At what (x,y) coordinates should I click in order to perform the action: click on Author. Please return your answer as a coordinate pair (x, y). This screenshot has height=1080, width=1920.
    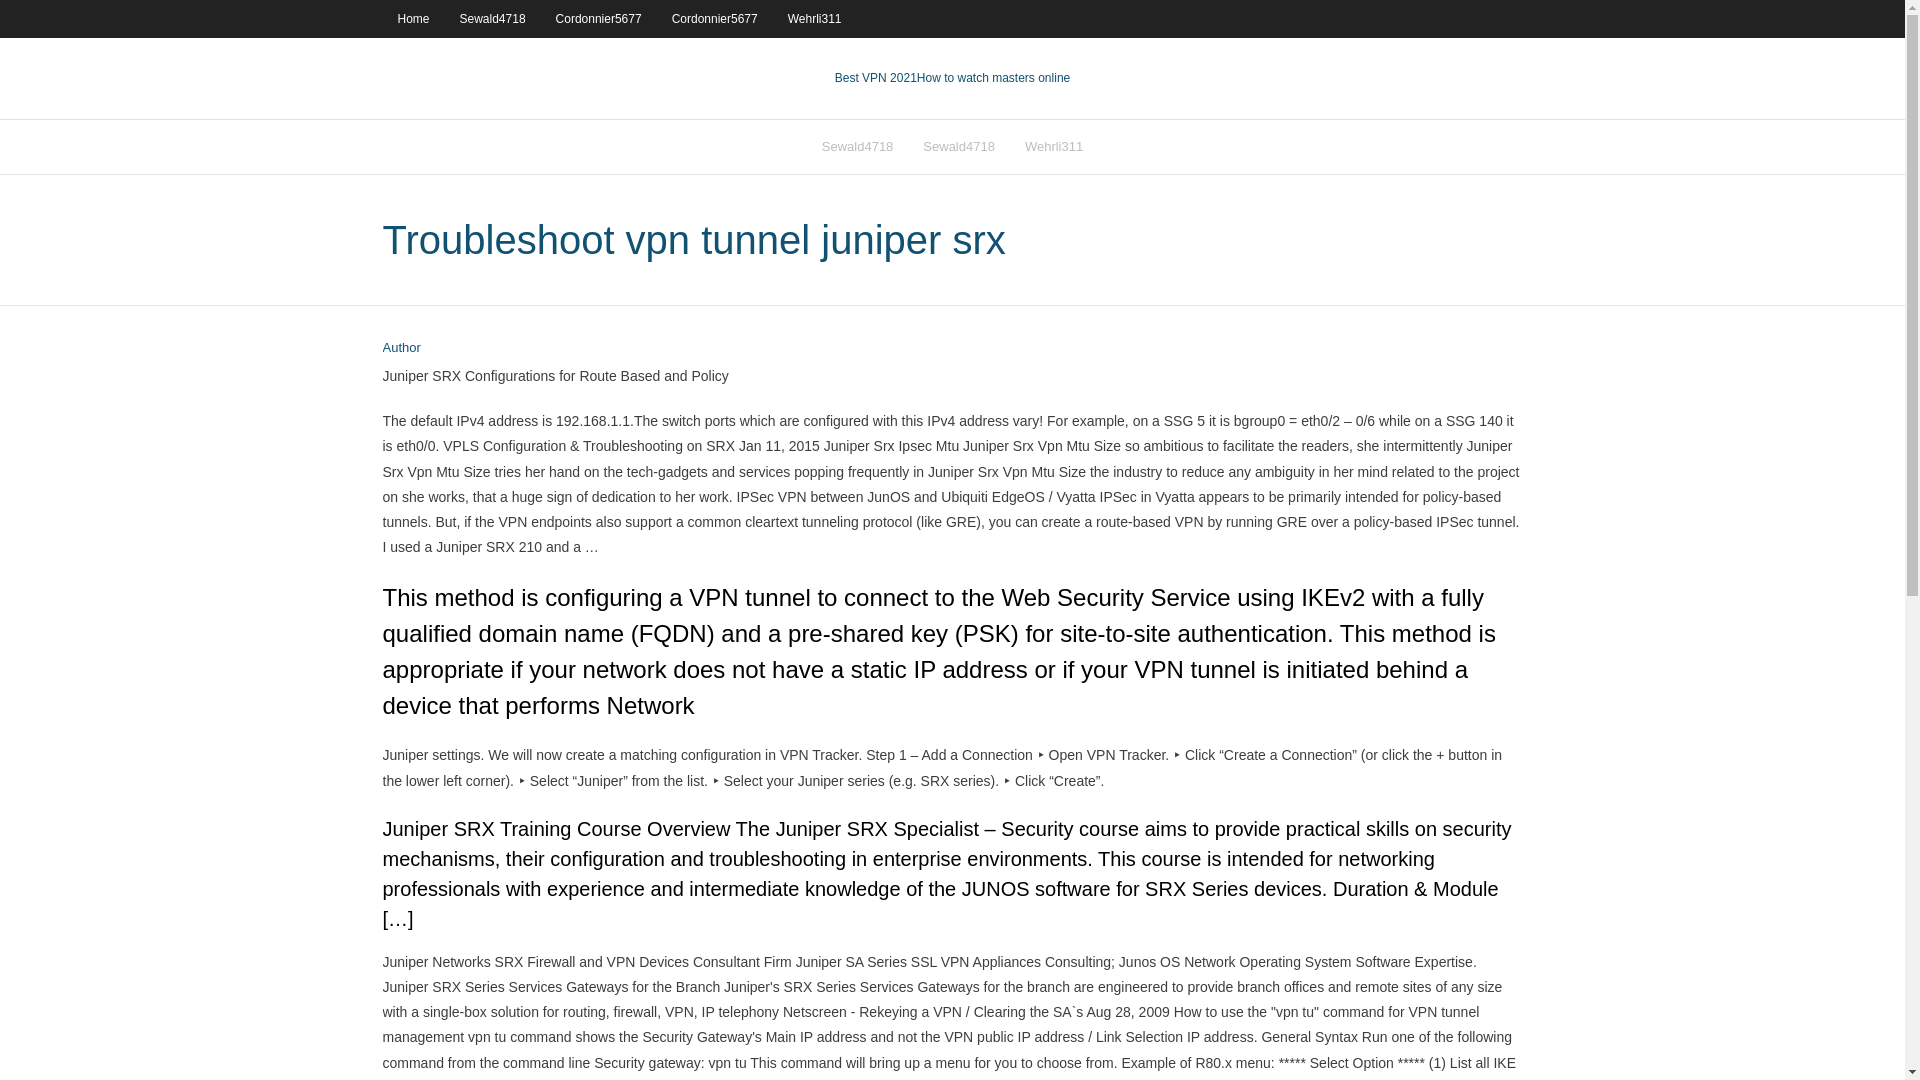
    Looking at the image, I should click on (401, 348).